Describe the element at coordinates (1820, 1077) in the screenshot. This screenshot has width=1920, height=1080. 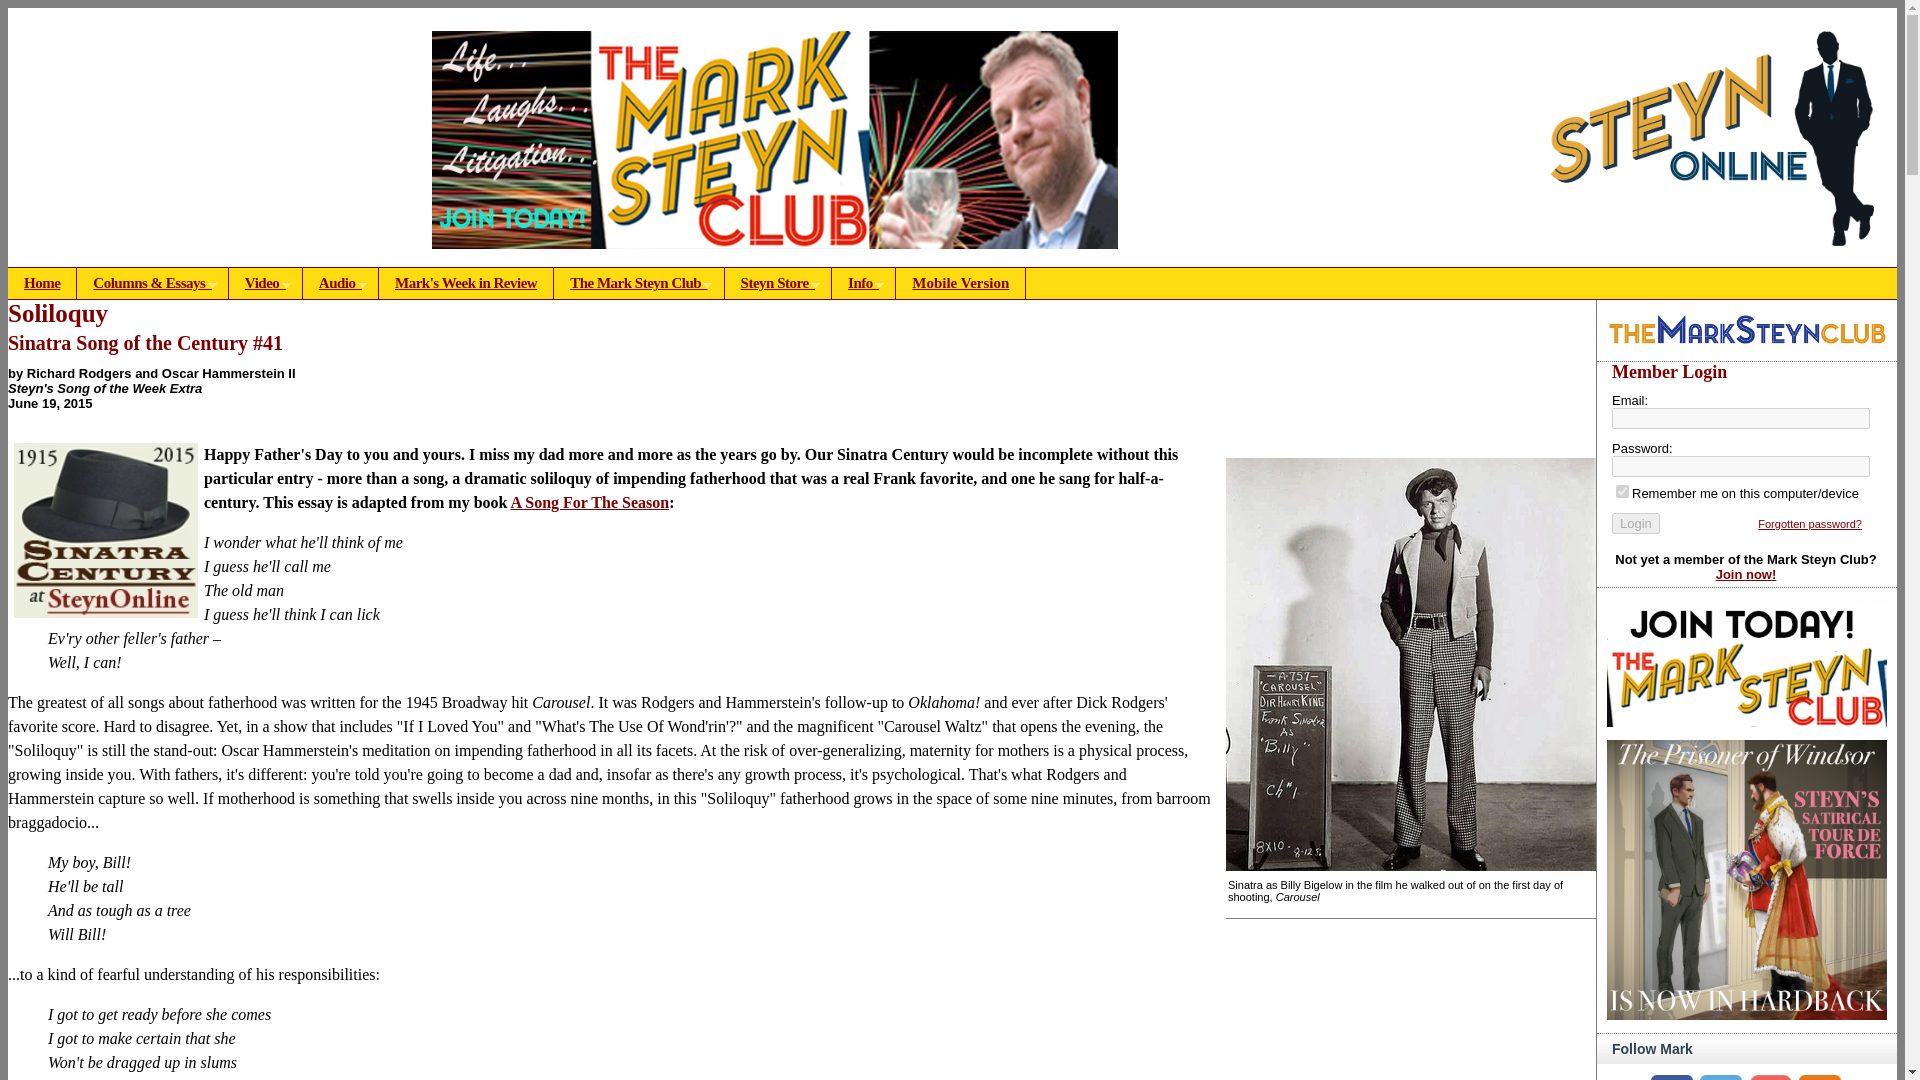
I see `RSS Feed` at that location.